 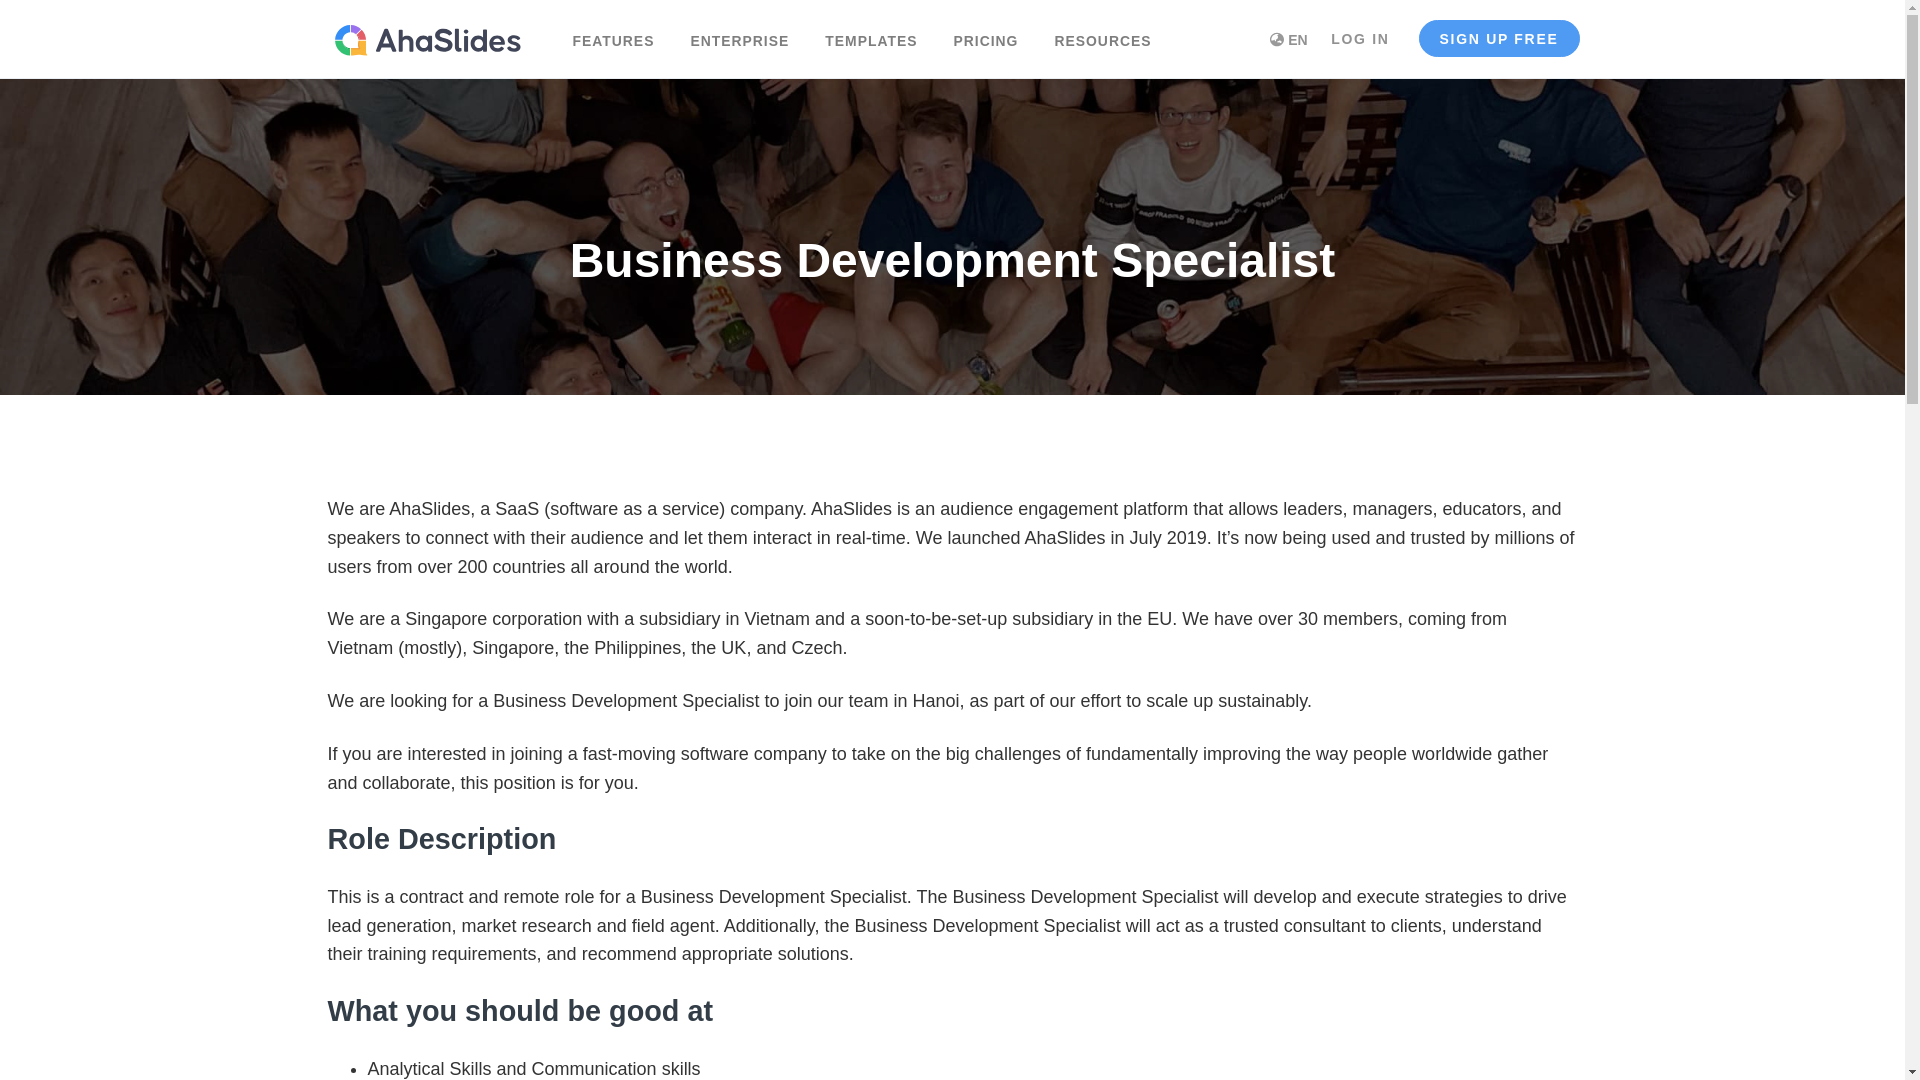 I want to click on LOG IN, so click(x=1359, y=38).